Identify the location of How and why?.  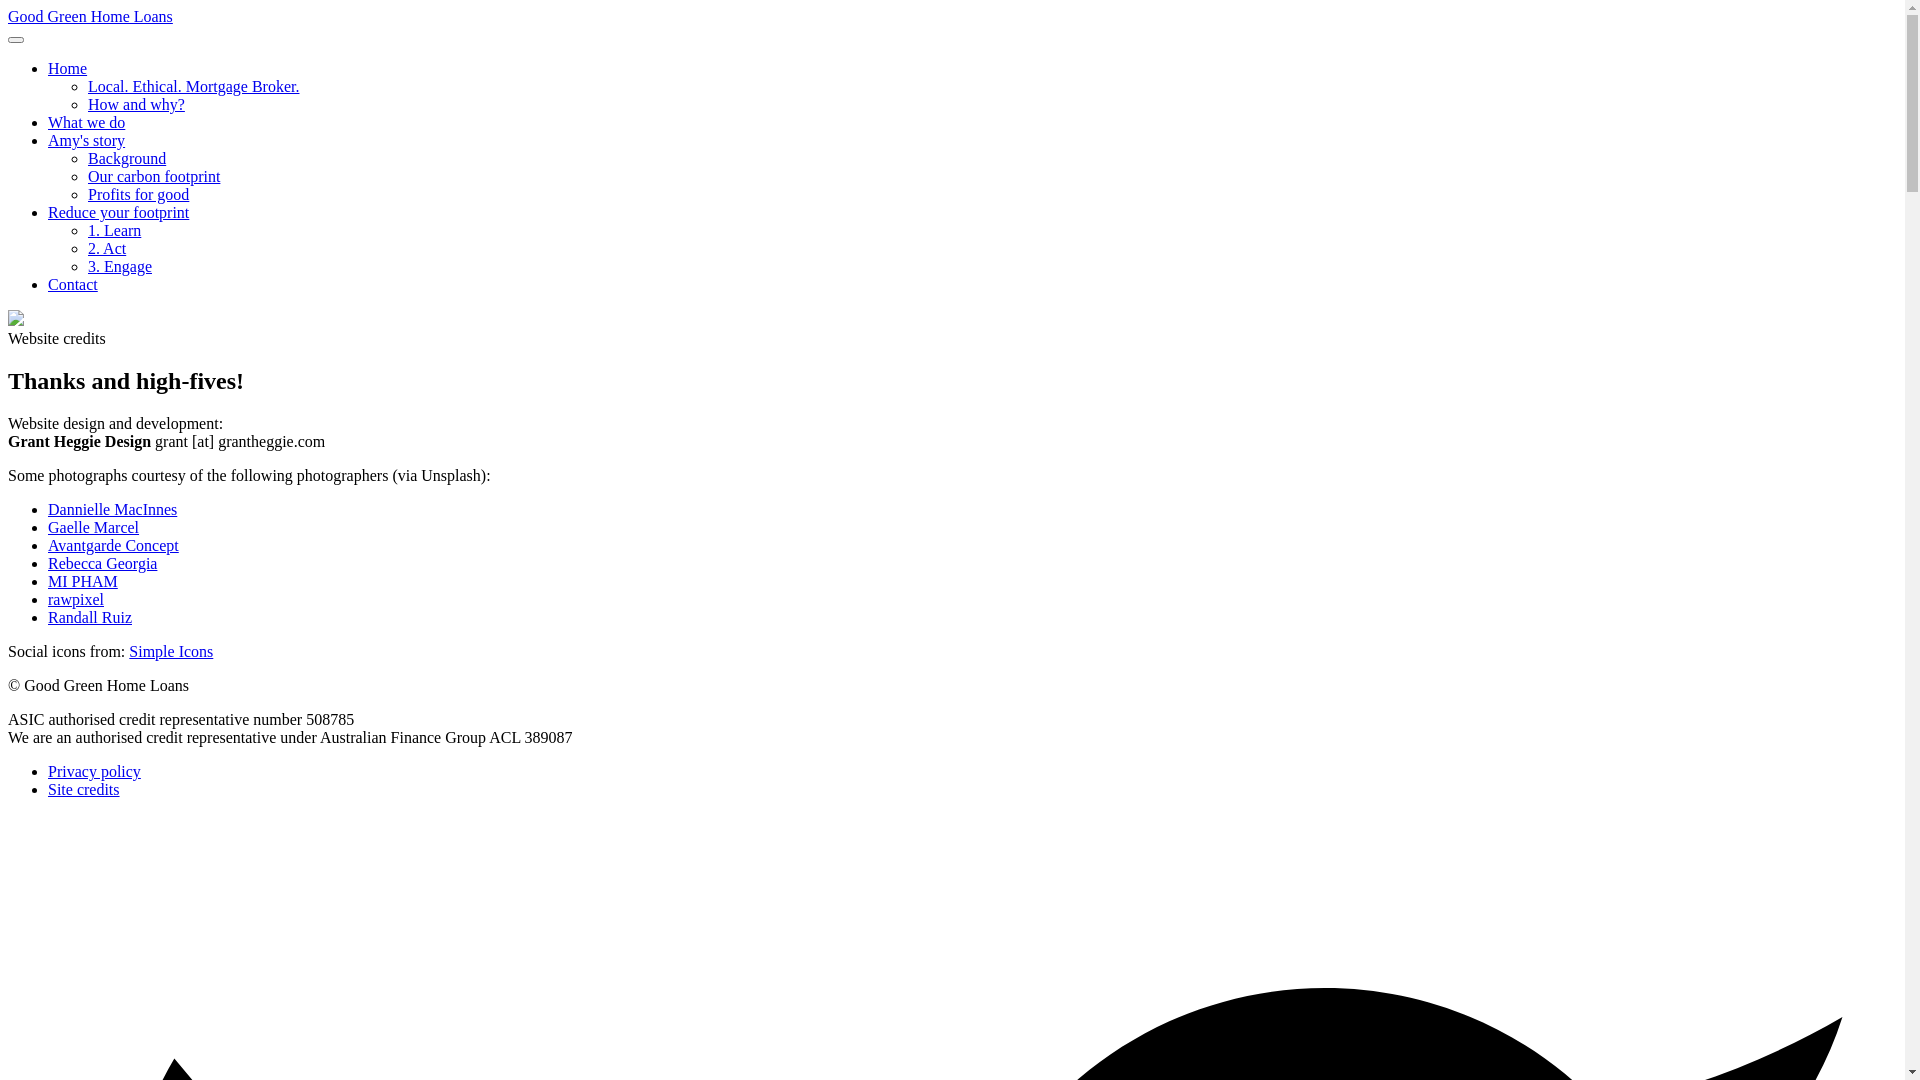
(136, 104).